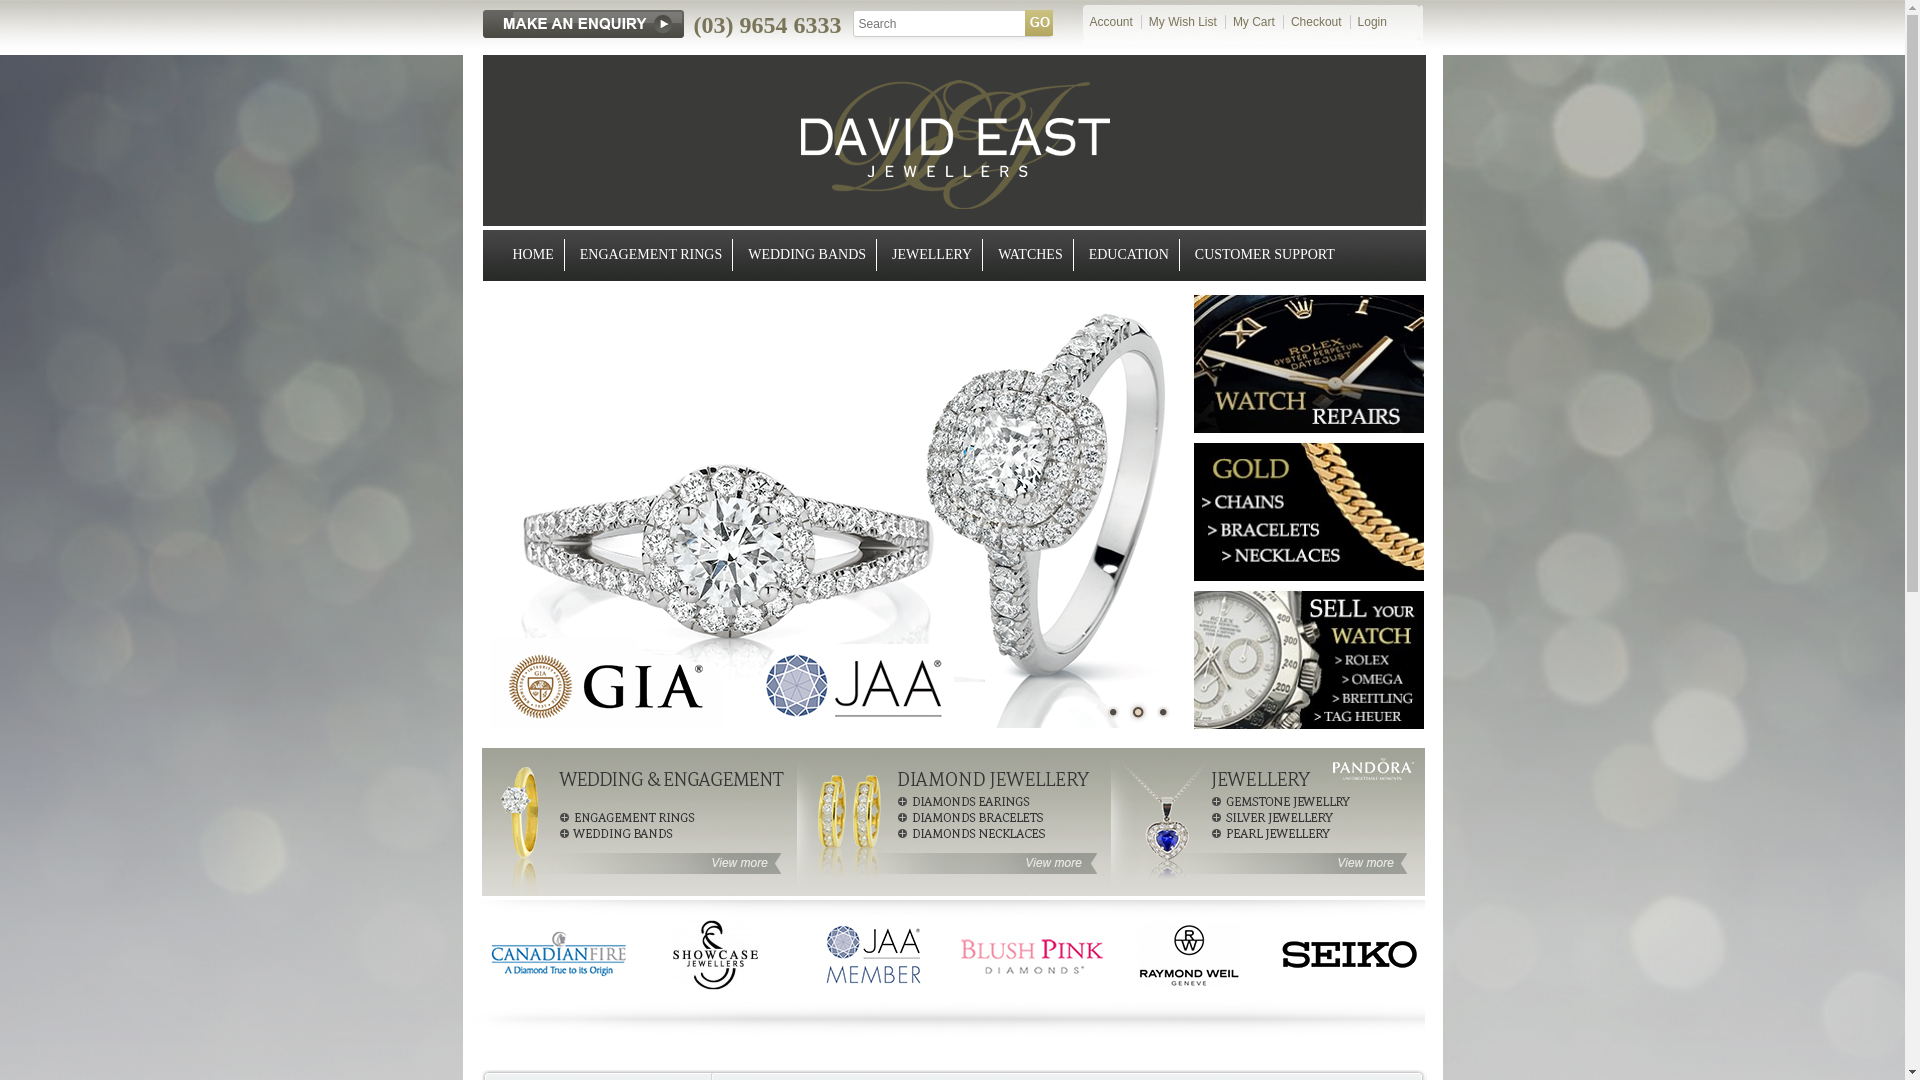 The height and width of the screenshot is (1080, 1920). What do you see at coordinates (1163, 712) in the screenshot?
I see `3` at bounding box center [1163, 712].